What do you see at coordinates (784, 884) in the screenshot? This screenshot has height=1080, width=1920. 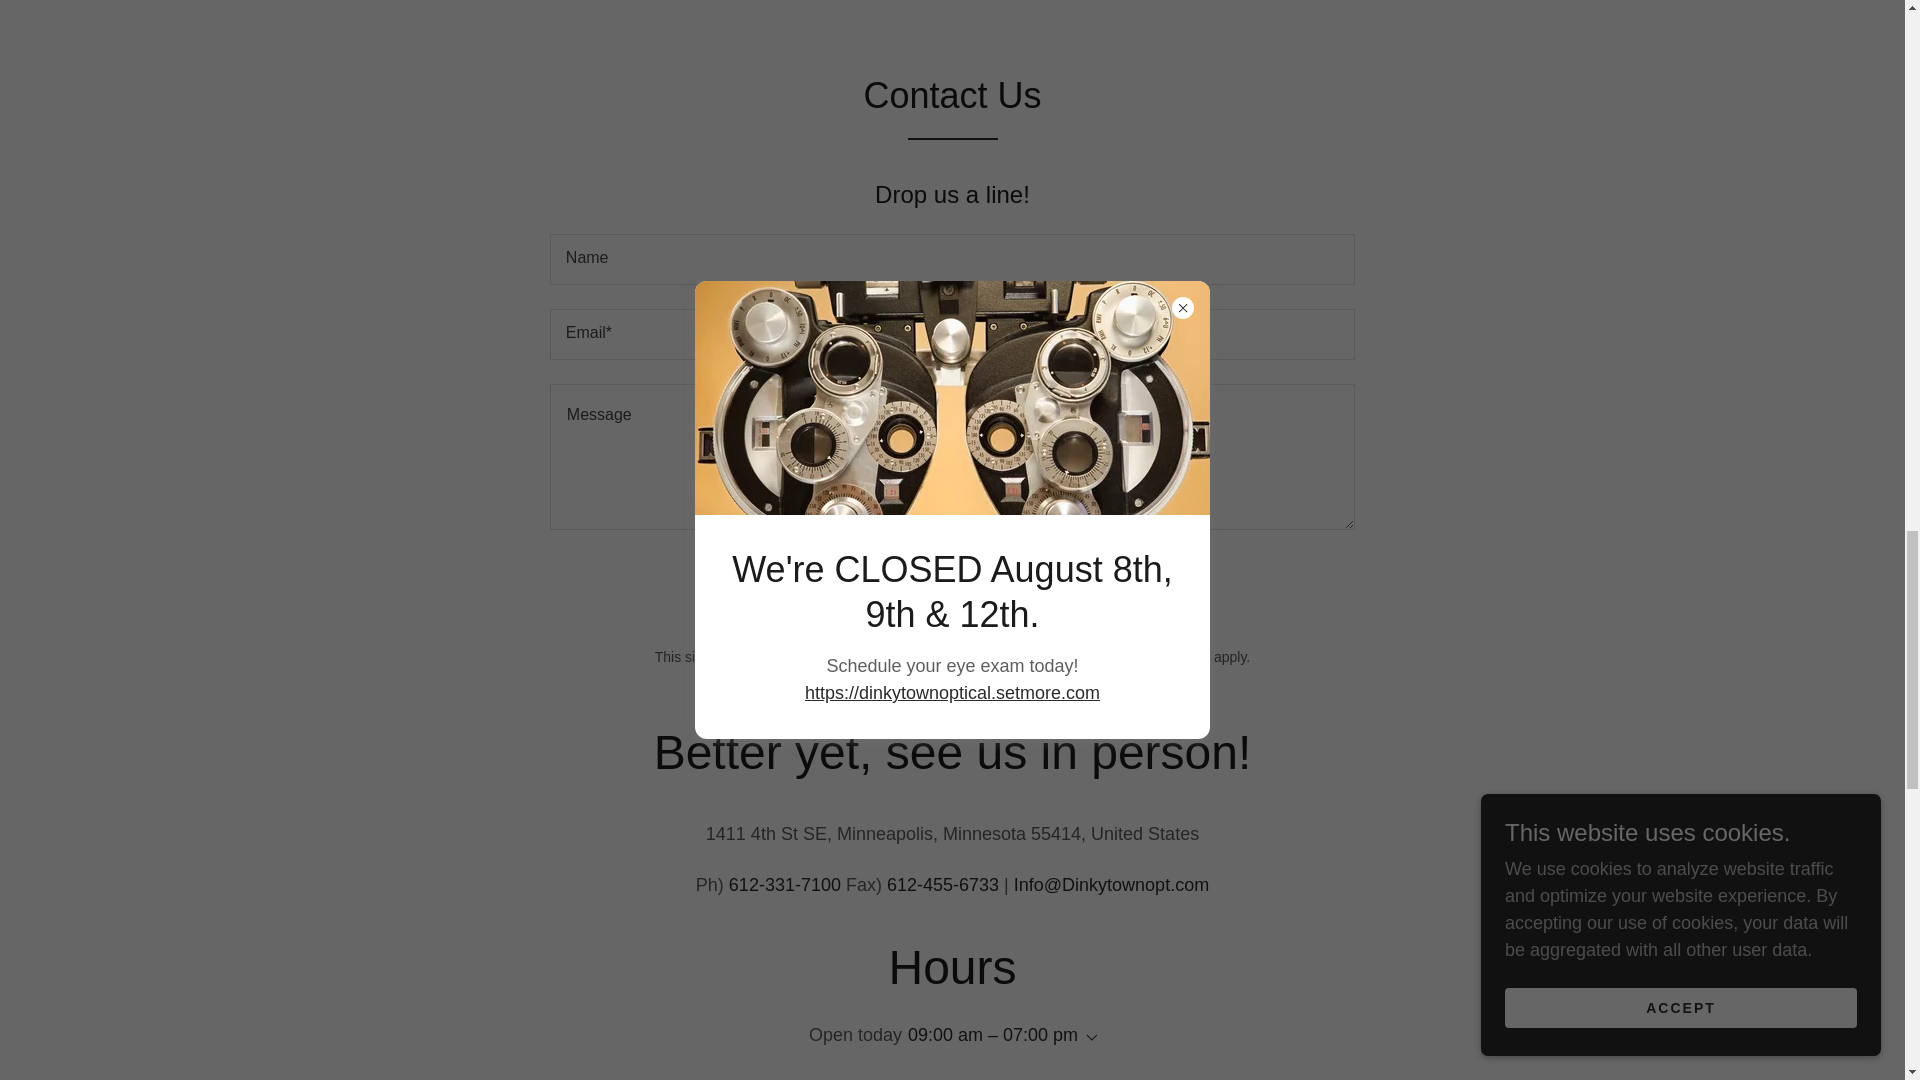 I see `612-331-7100` at bounding box center [784, 884].